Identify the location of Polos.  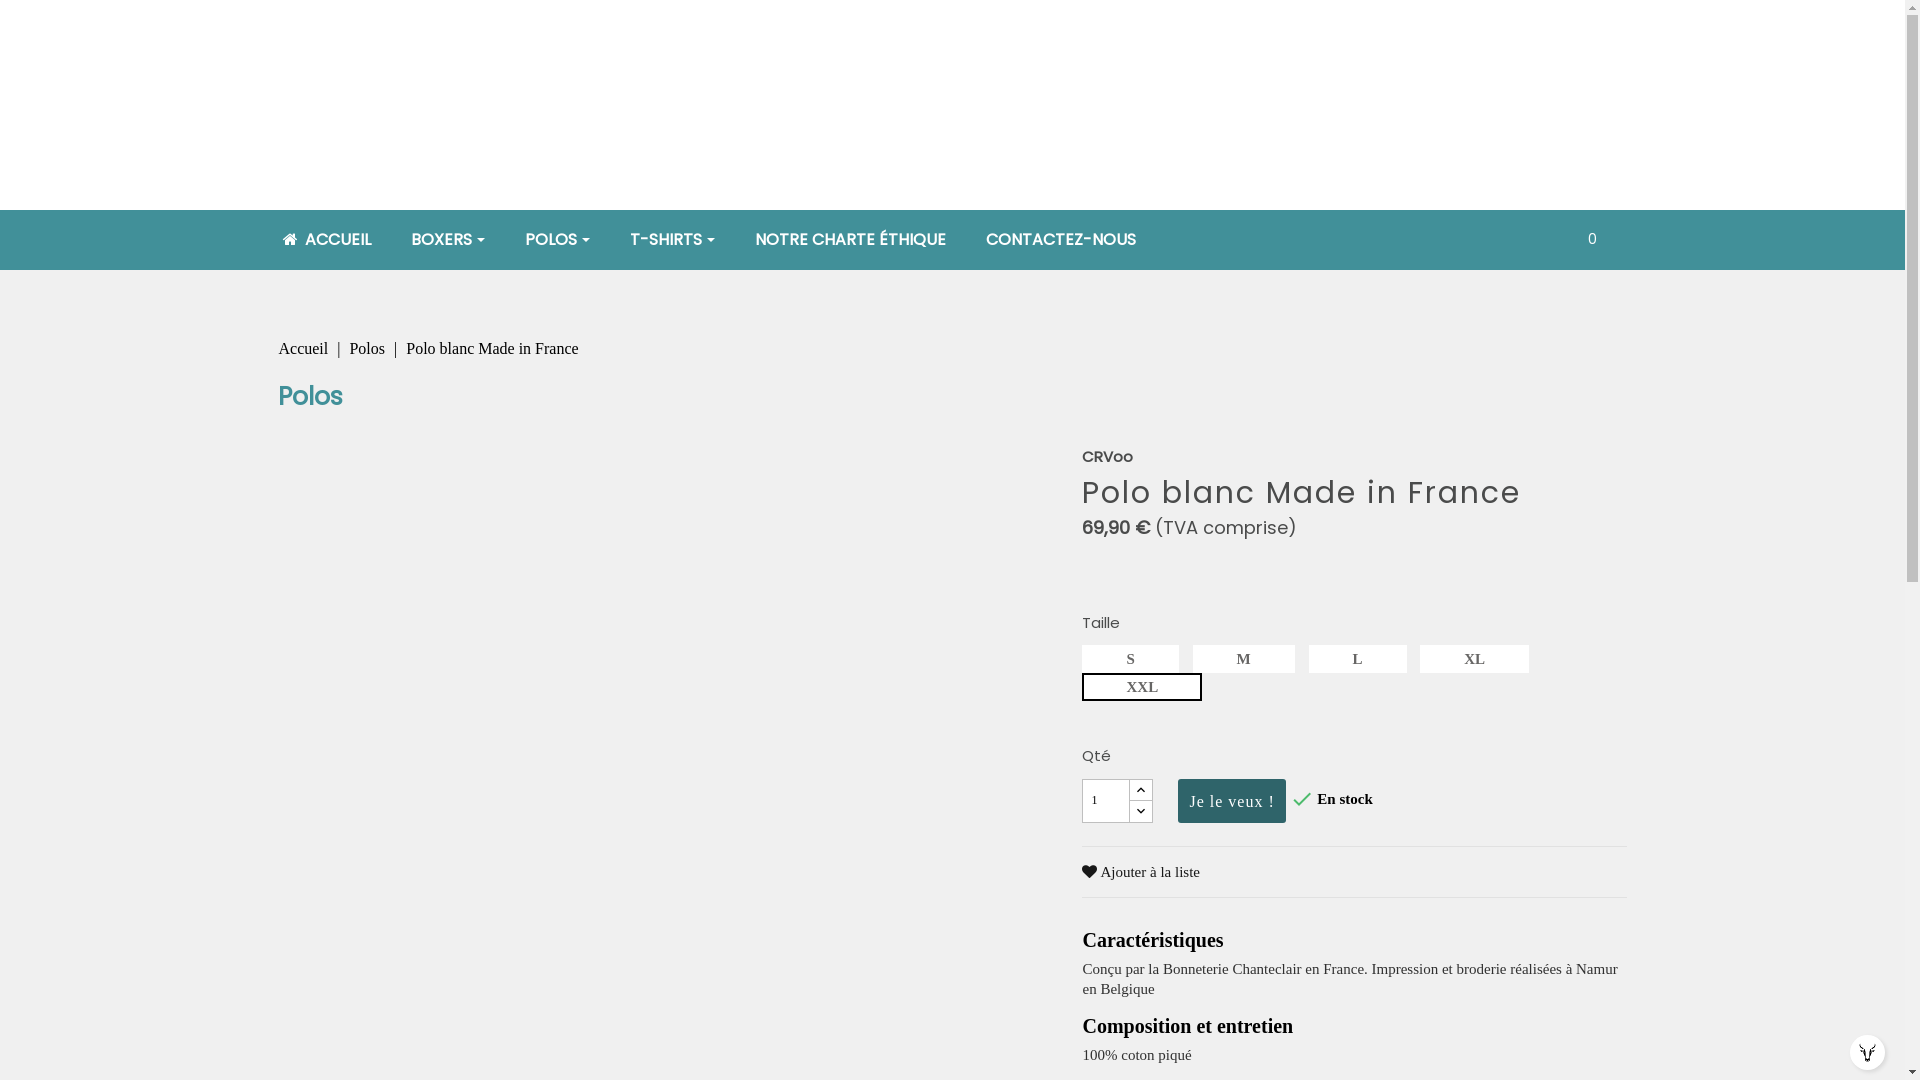
(369, 348).